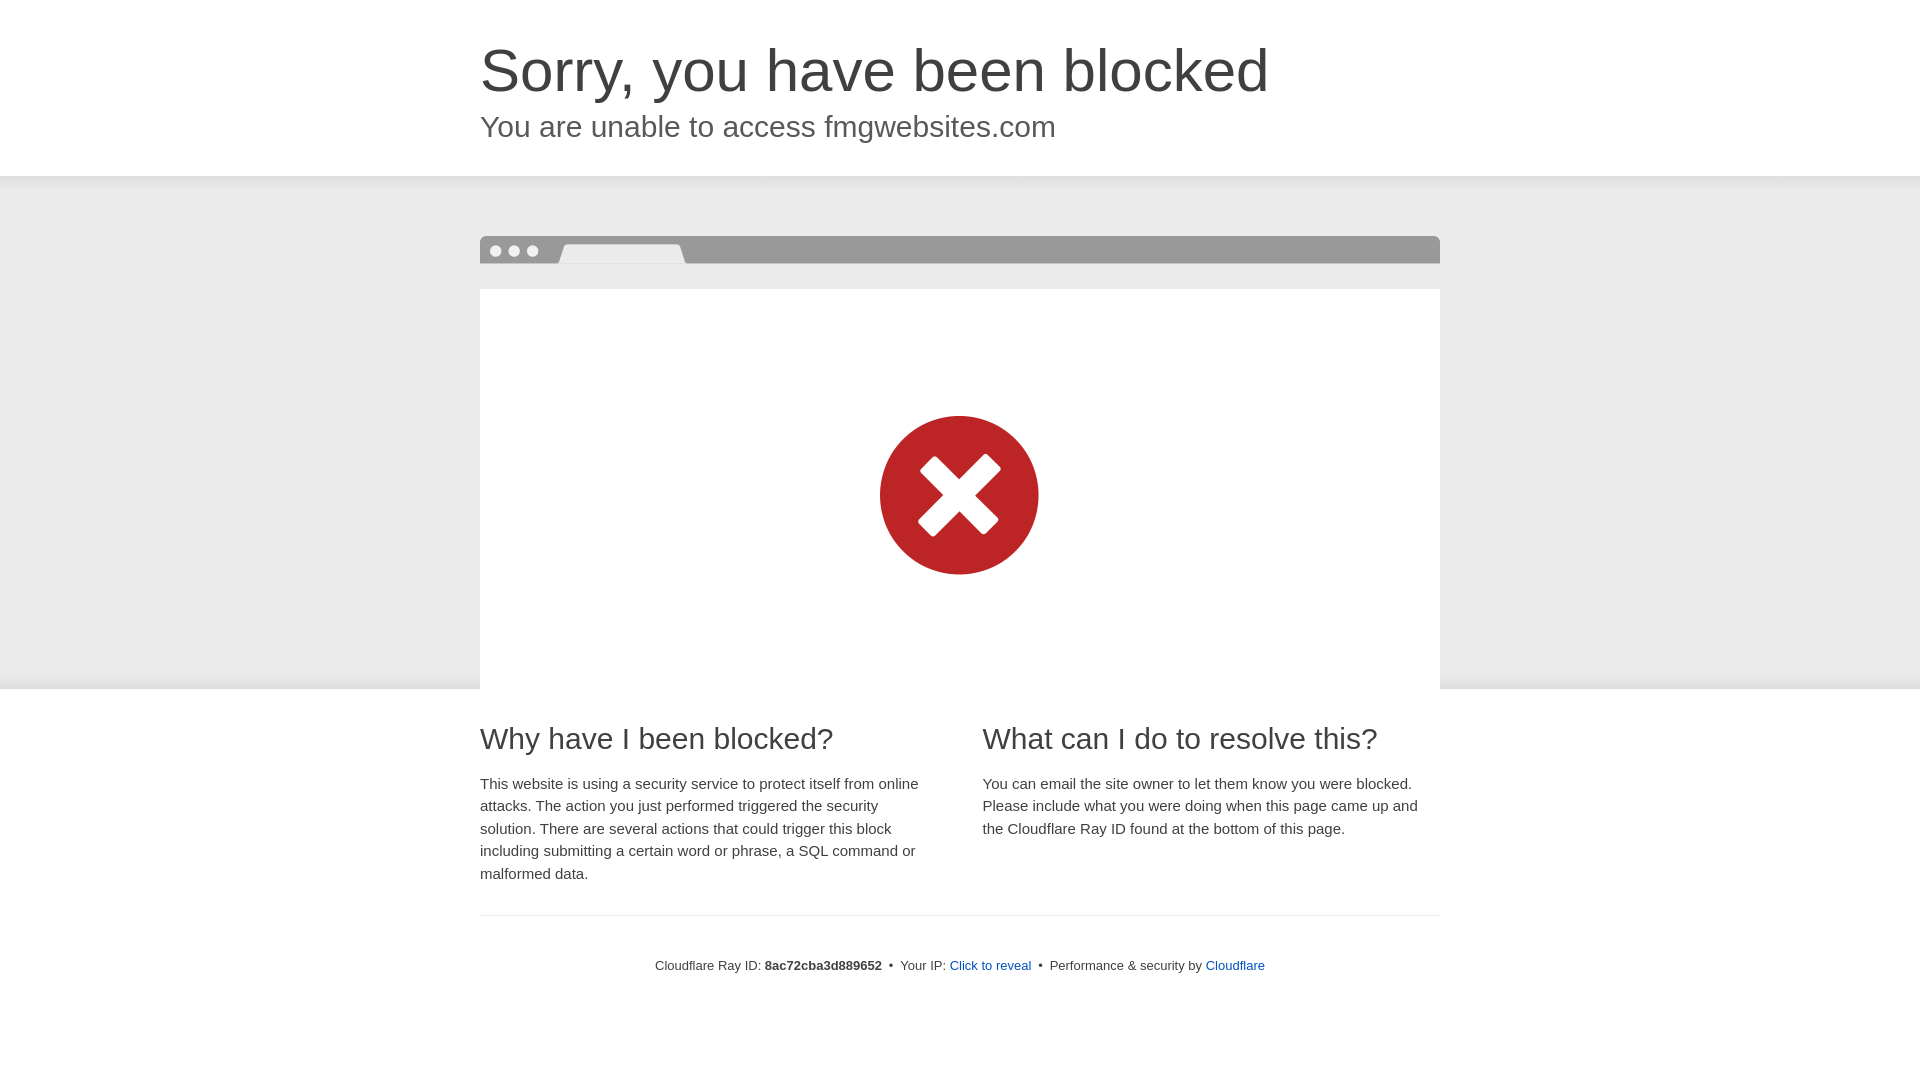  What do you see at coordinates (1235, 965) in the screenshot?
I see `Cloudflare` at bounding box center [1235, 965].